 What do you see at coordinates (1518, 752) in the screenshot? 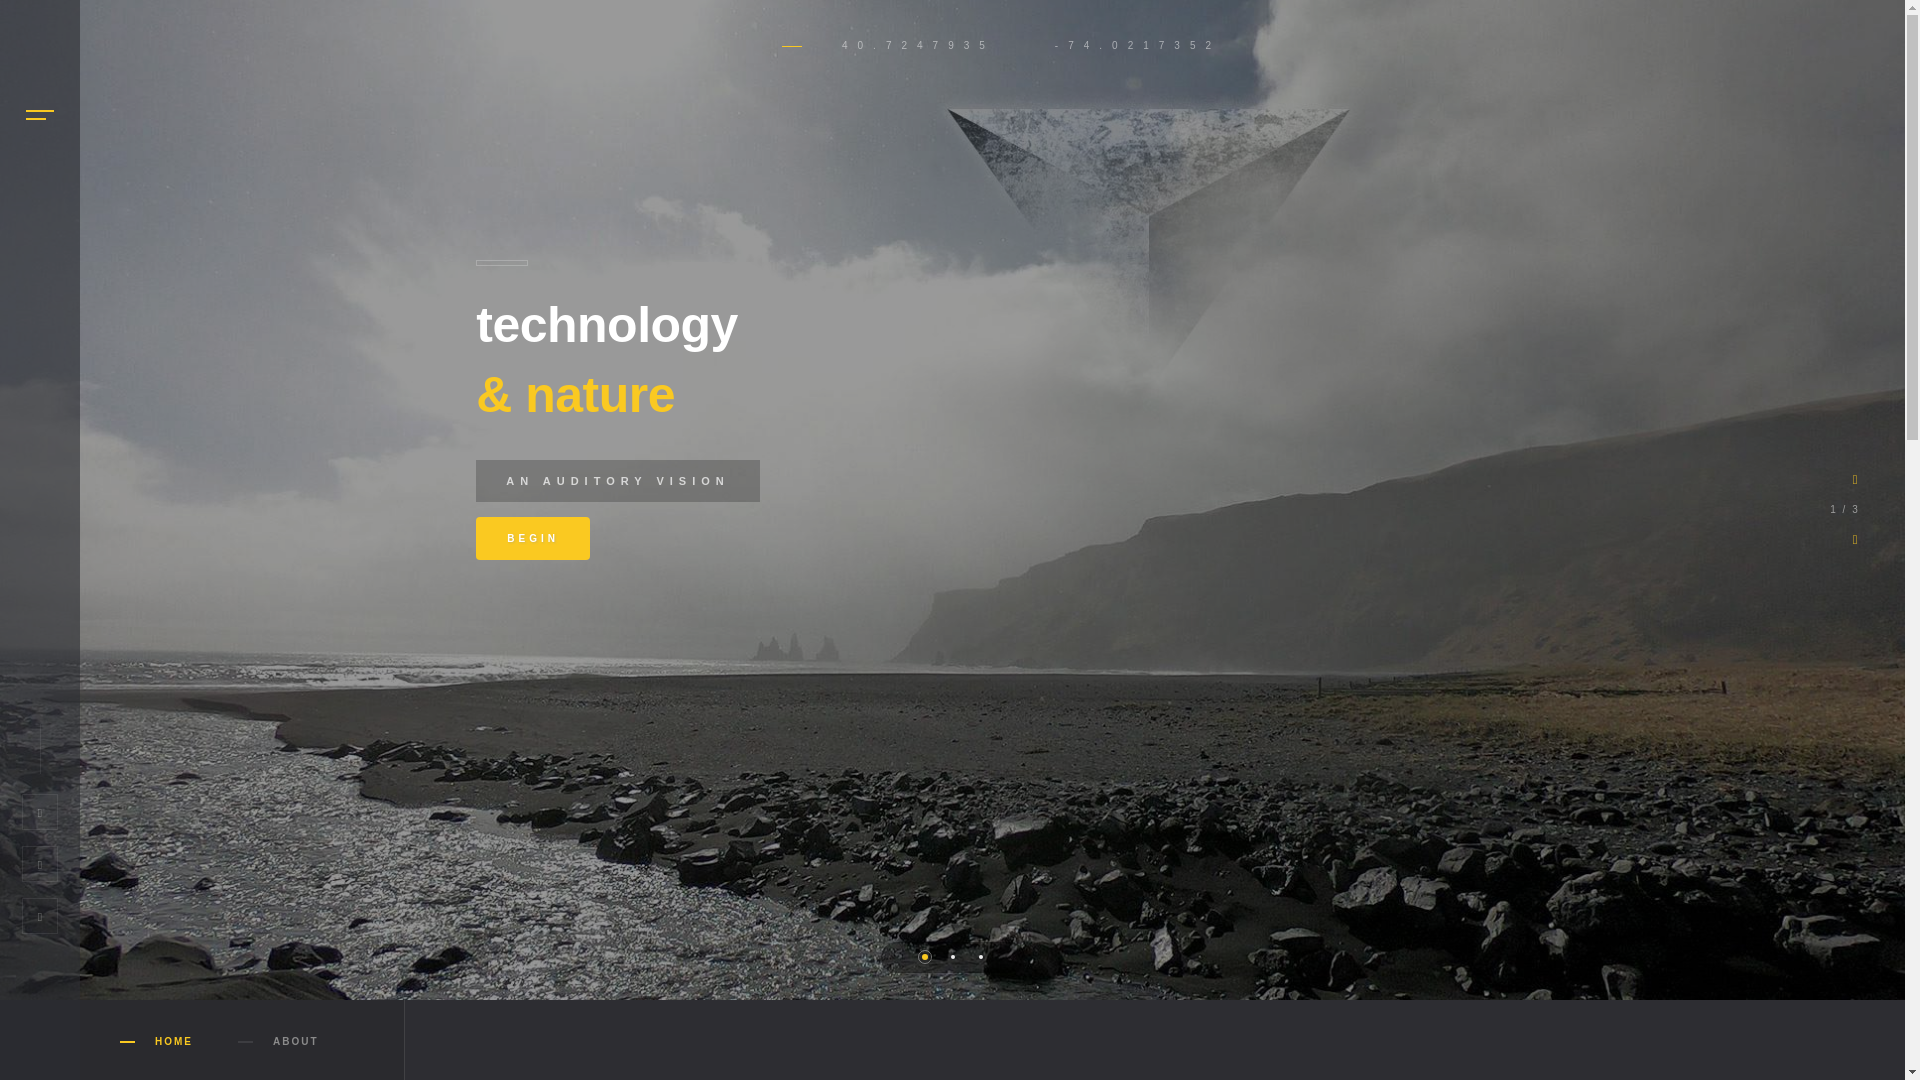
I see `Sign up` at bounding box center [1518, 752].